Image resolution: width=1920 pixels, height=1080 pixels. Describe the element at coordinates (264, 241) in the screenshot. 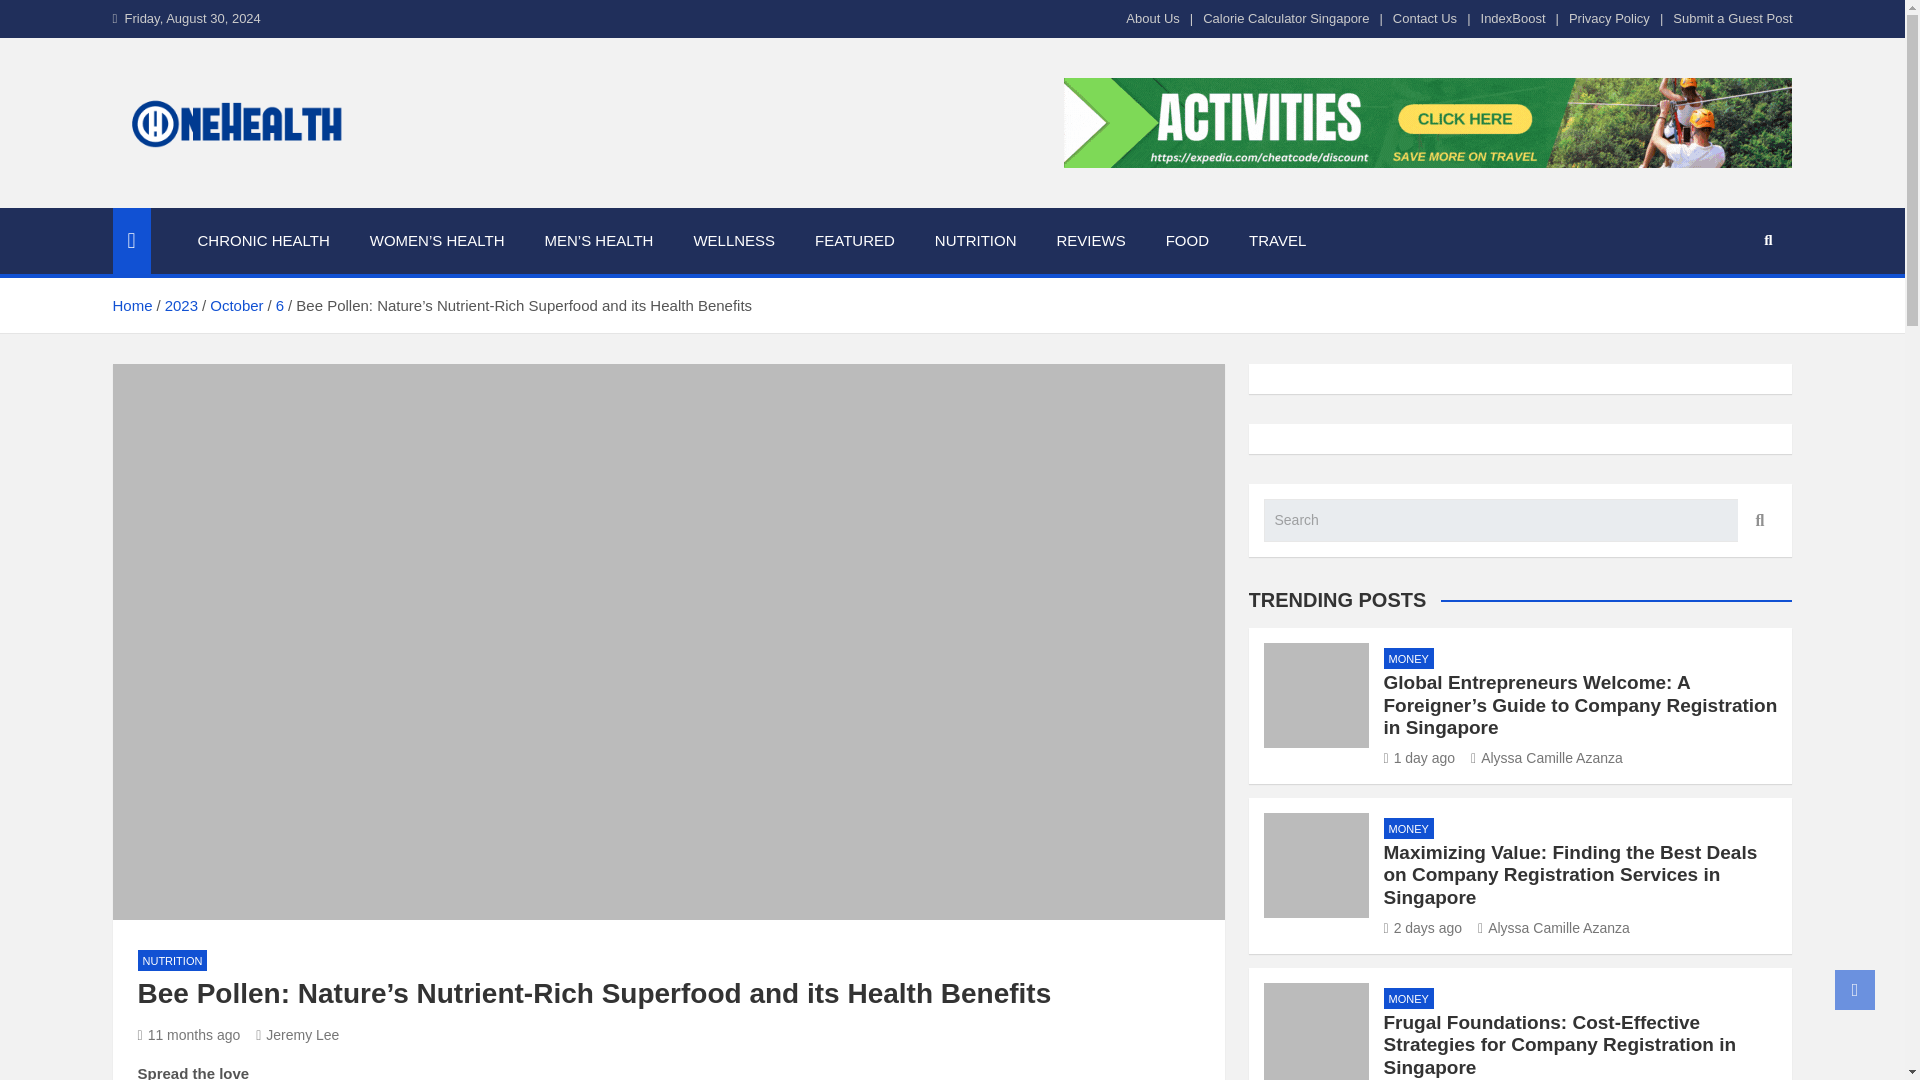

I see `CHRONIC HEALTH` at that location.